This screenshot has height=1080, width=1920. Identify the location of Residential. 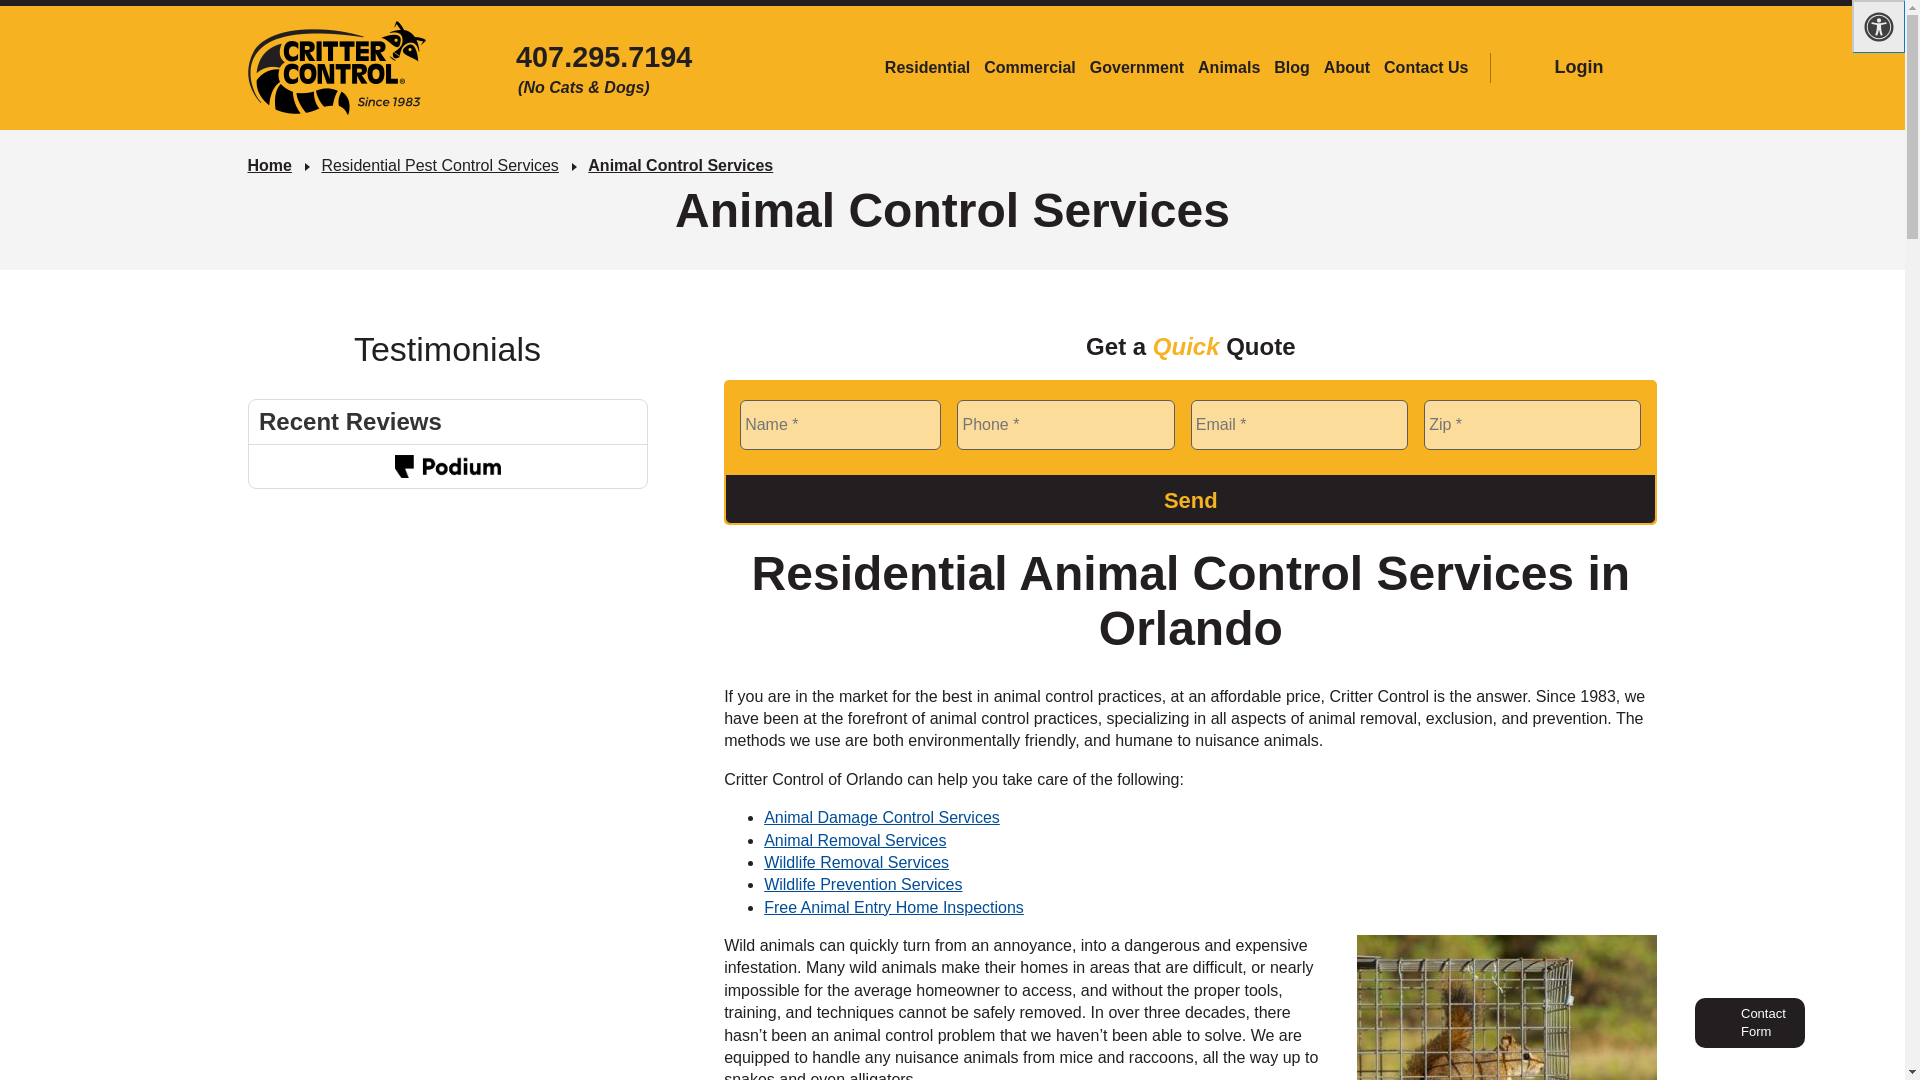
(927, 68).